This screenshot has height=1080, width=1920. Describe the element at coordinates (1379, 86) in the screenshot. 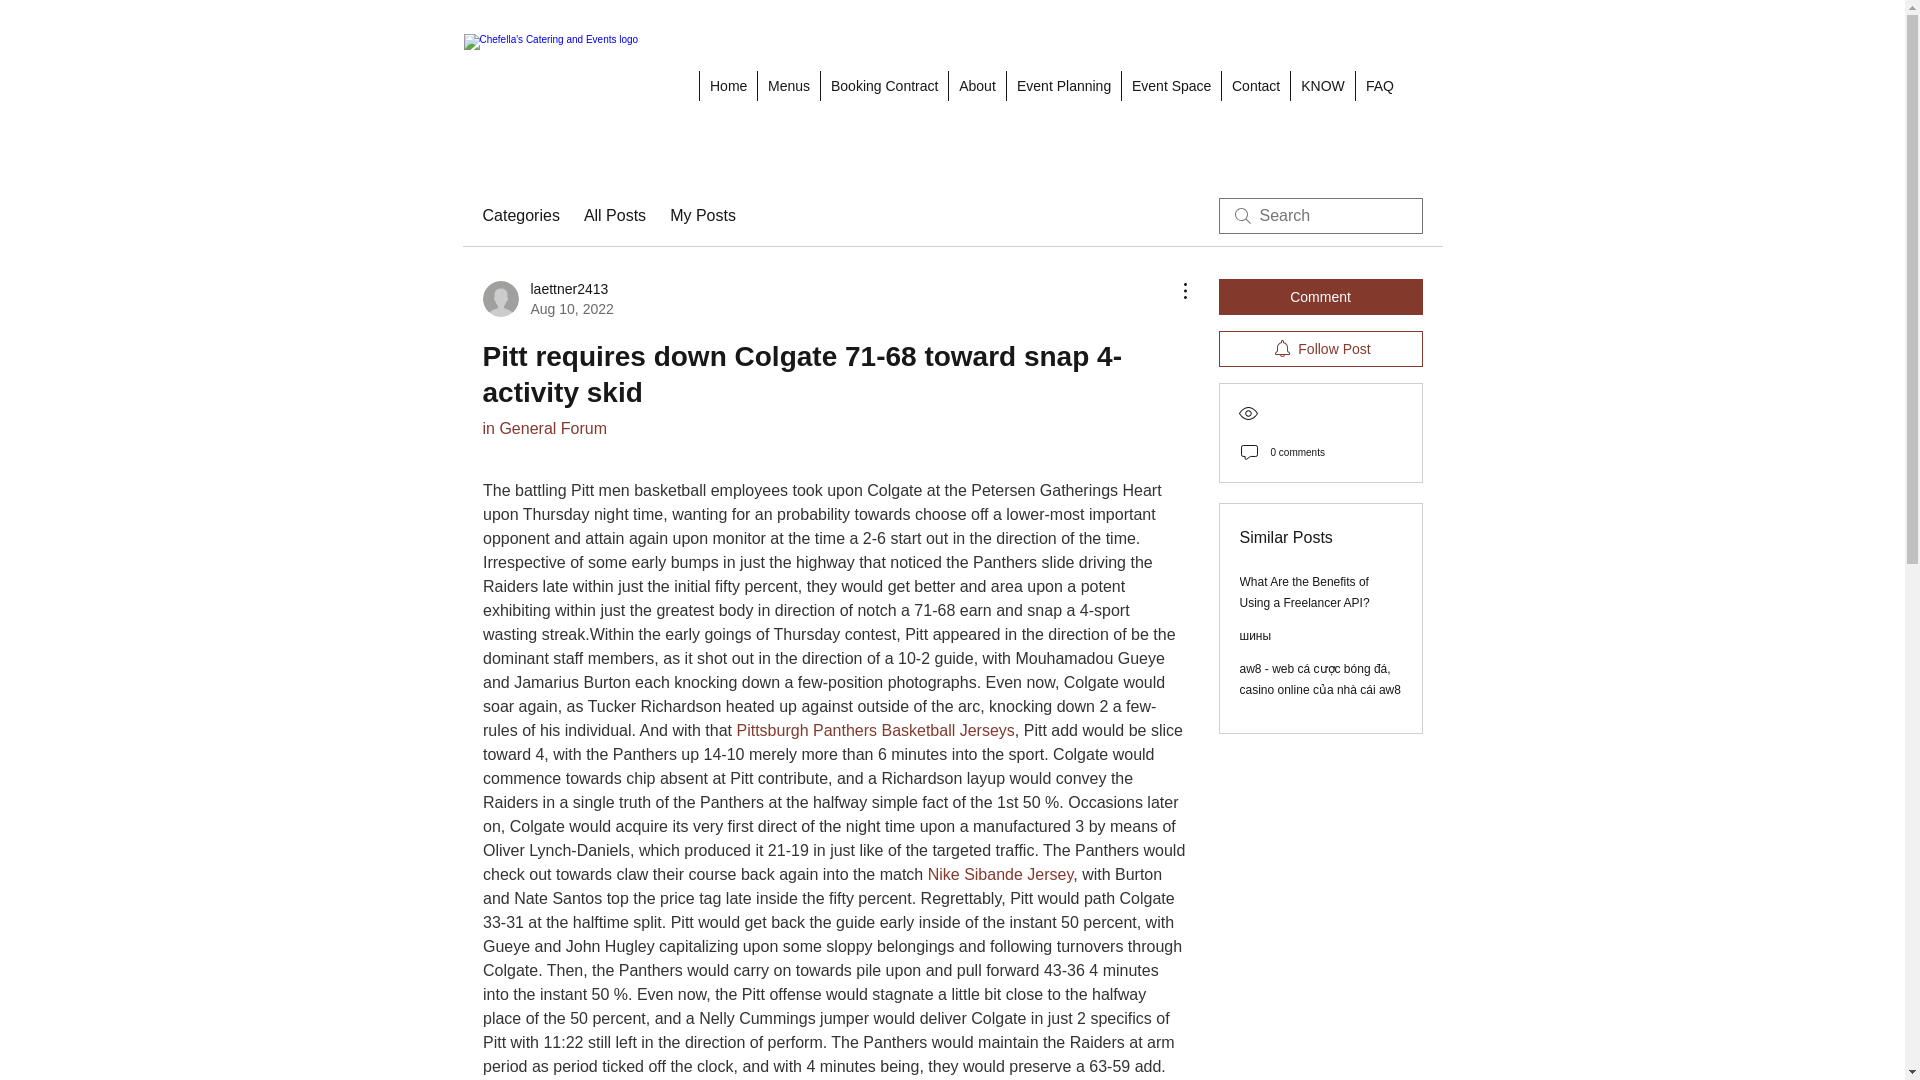

I see `FAQ` at that location.